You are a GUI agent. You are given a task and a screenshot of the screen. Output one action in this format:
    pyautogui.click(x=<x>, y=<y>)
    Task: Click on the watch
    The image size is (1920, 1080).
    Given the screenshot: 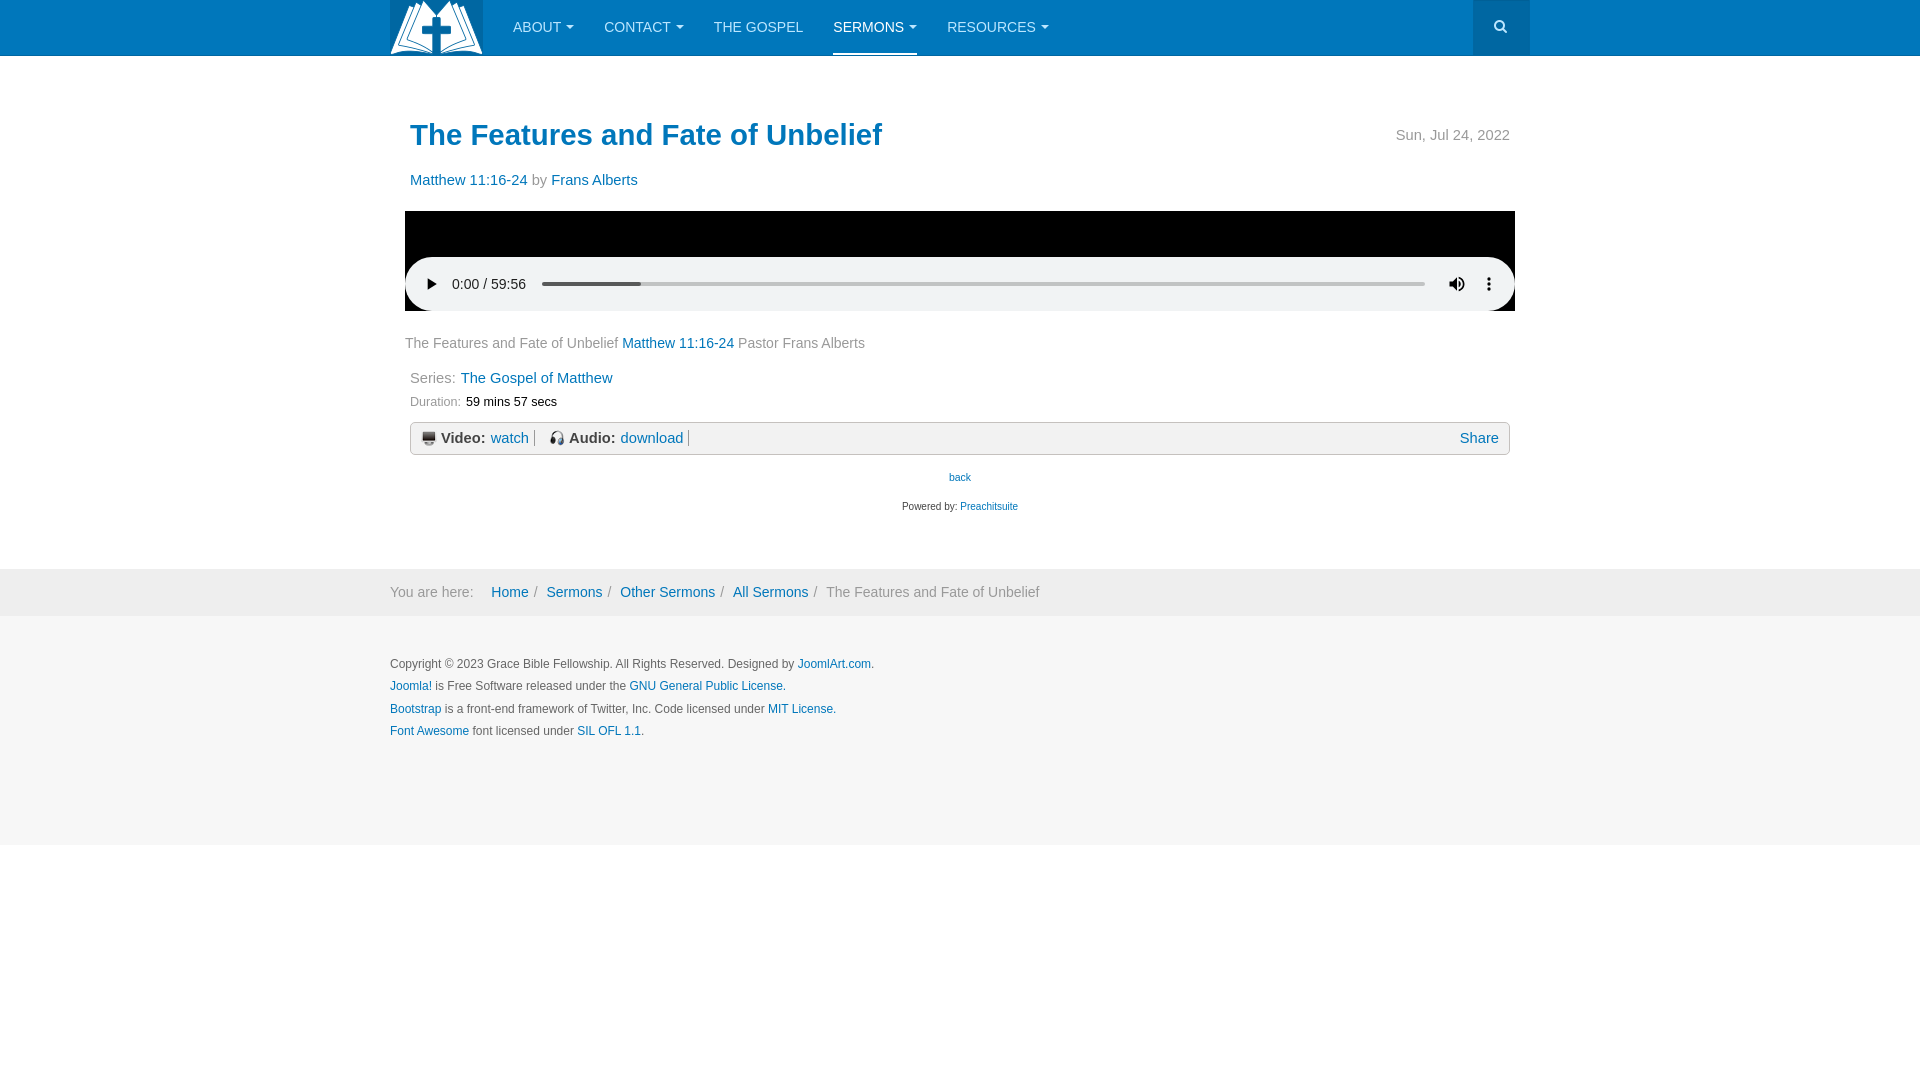 What is the action you would take?
    pyautogui.click(x=510, y=438)
    